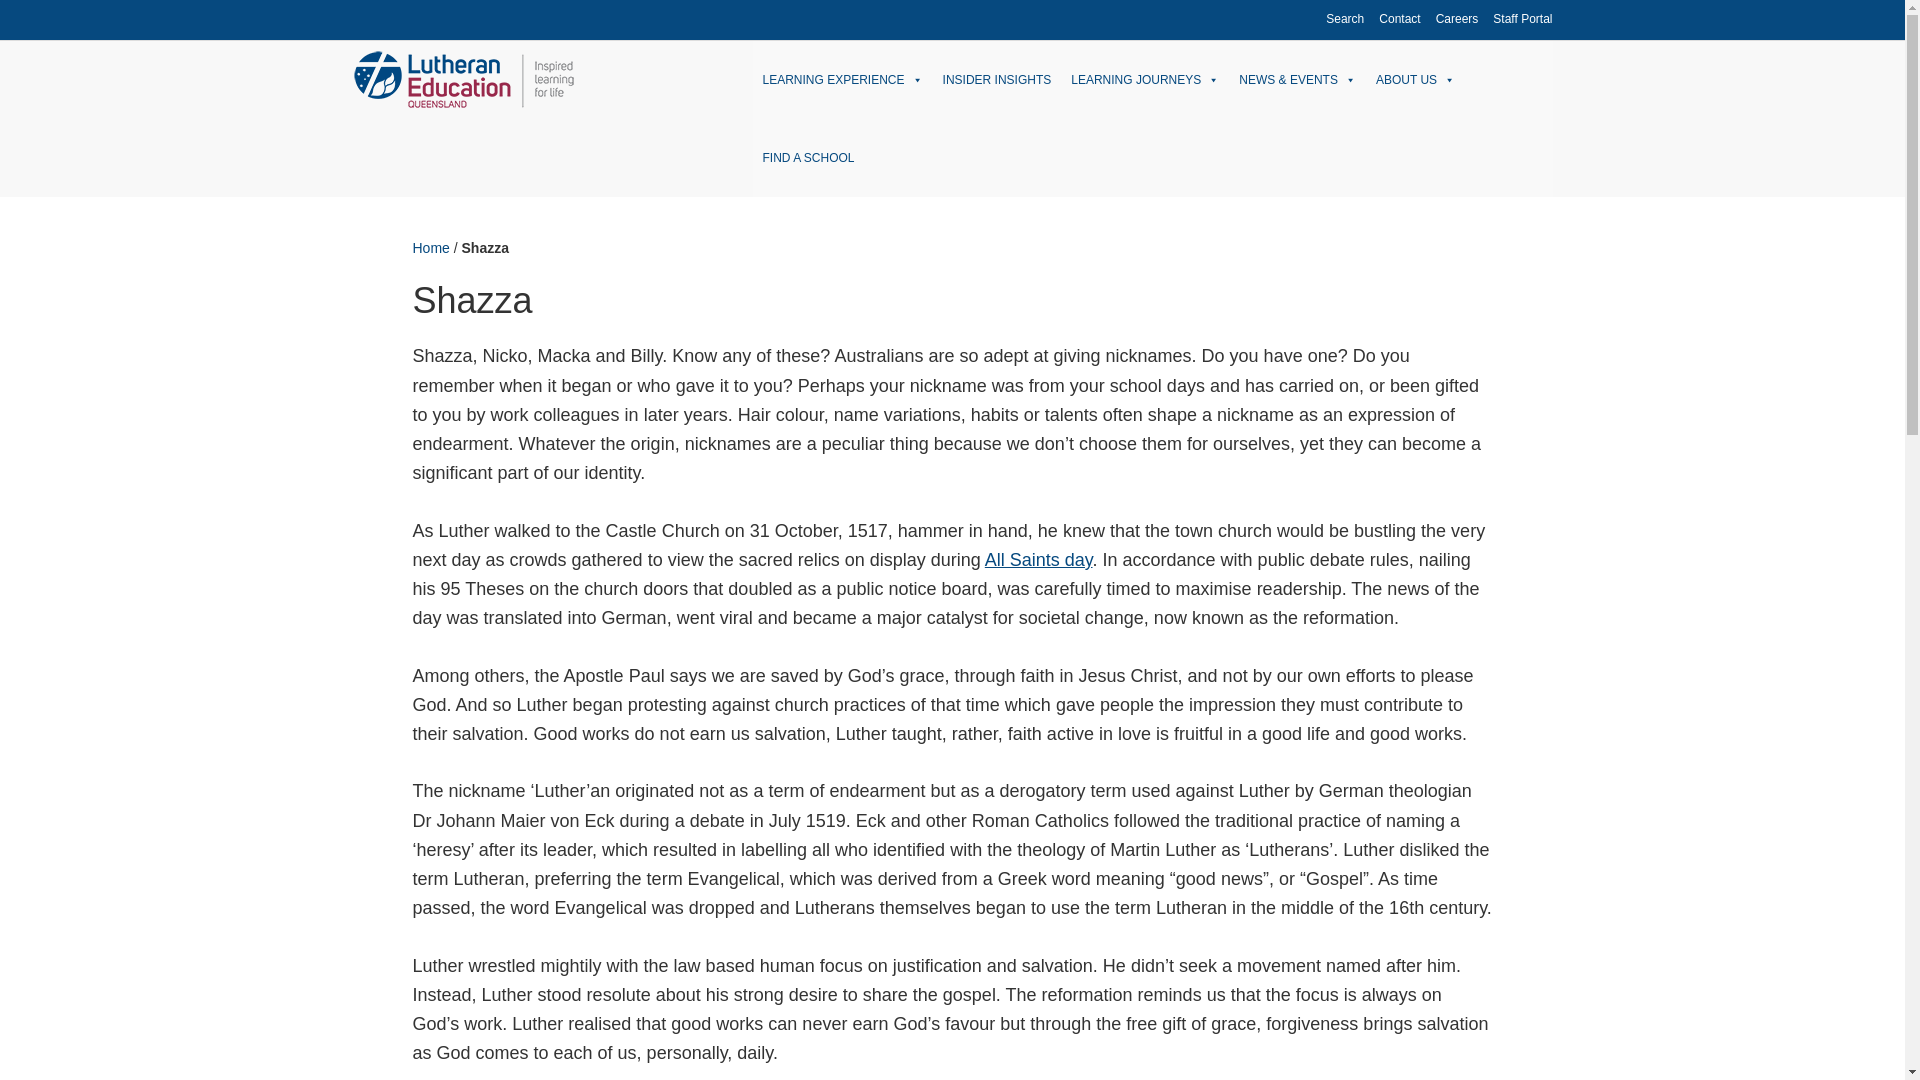 The height and width of the screenshot is (1080, 1920). What do you see at coordinates (1522, 18) in the screenshot?
I see `Staff Portal` at bounding box center [1522, 18].